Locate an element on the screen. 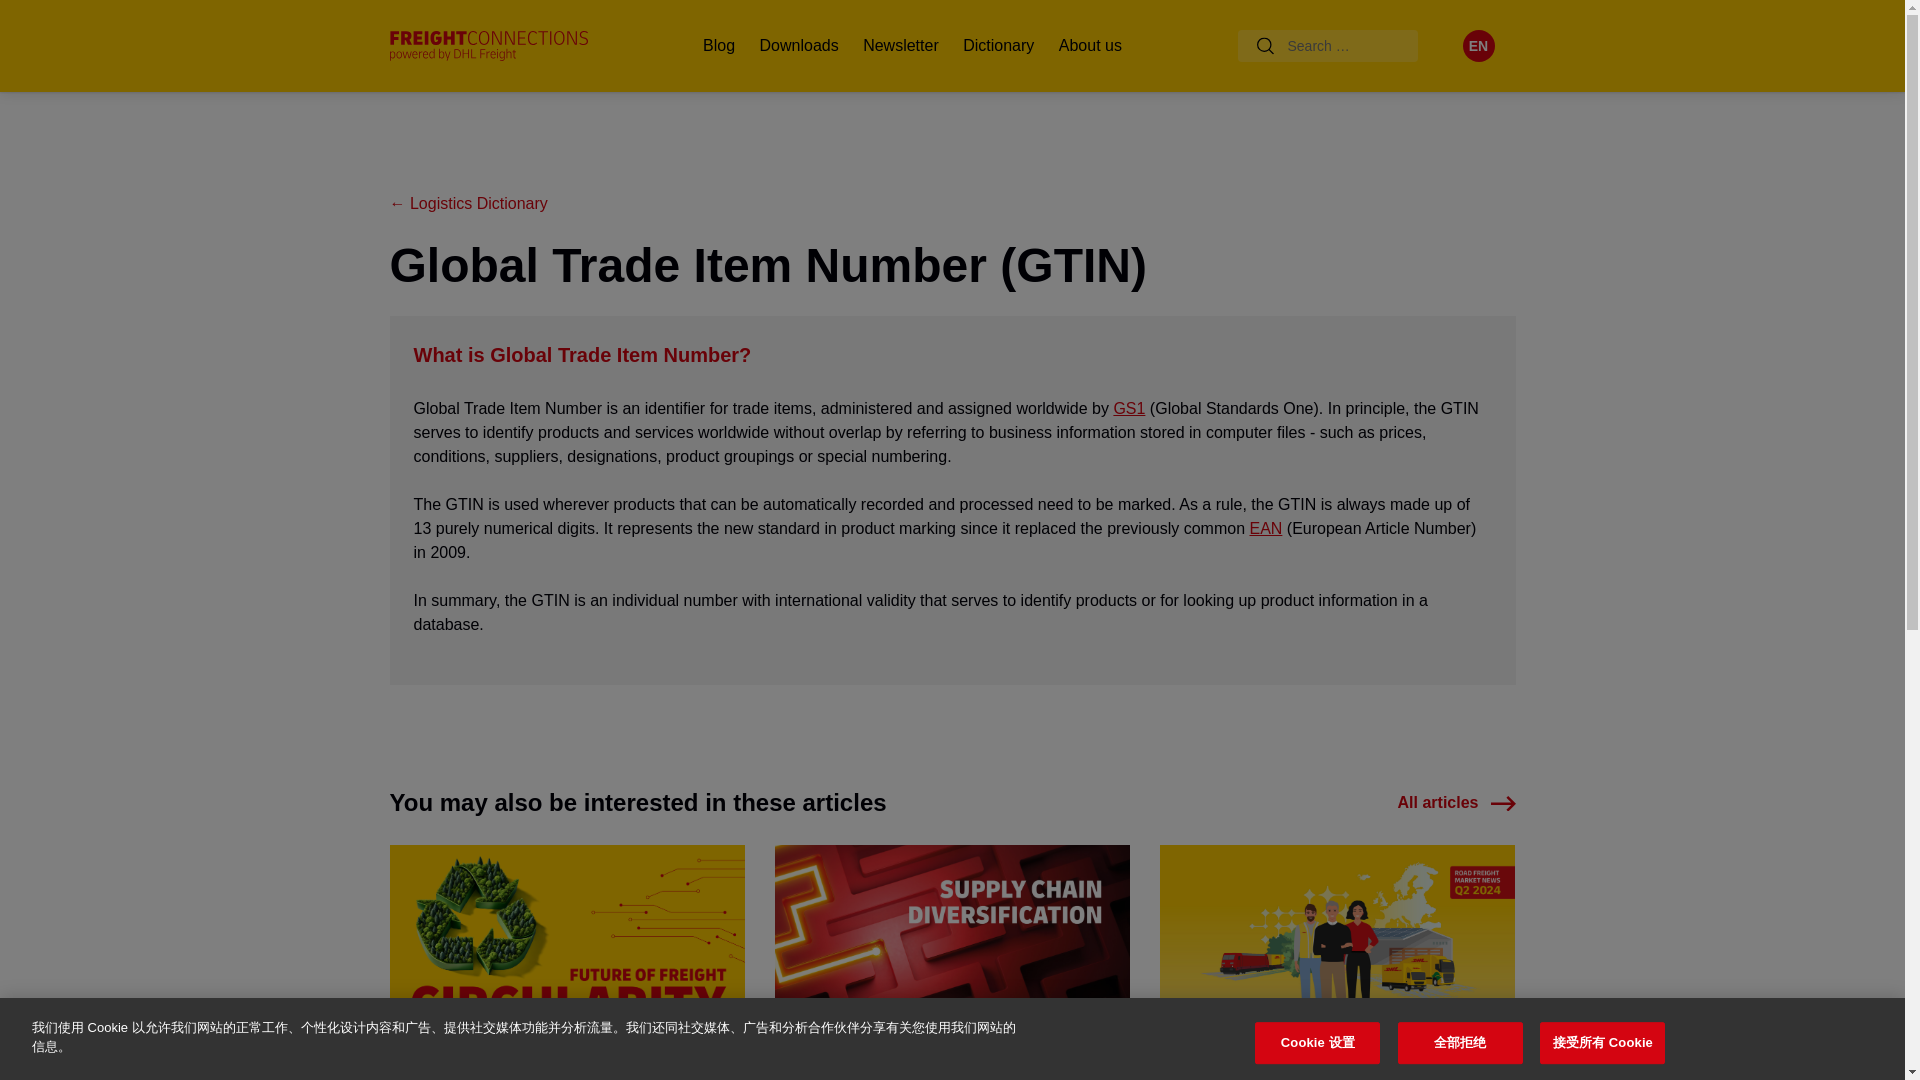 The width and height of the screenshot is (1920, 1080). All articles is located at coordinates (1456, 802).